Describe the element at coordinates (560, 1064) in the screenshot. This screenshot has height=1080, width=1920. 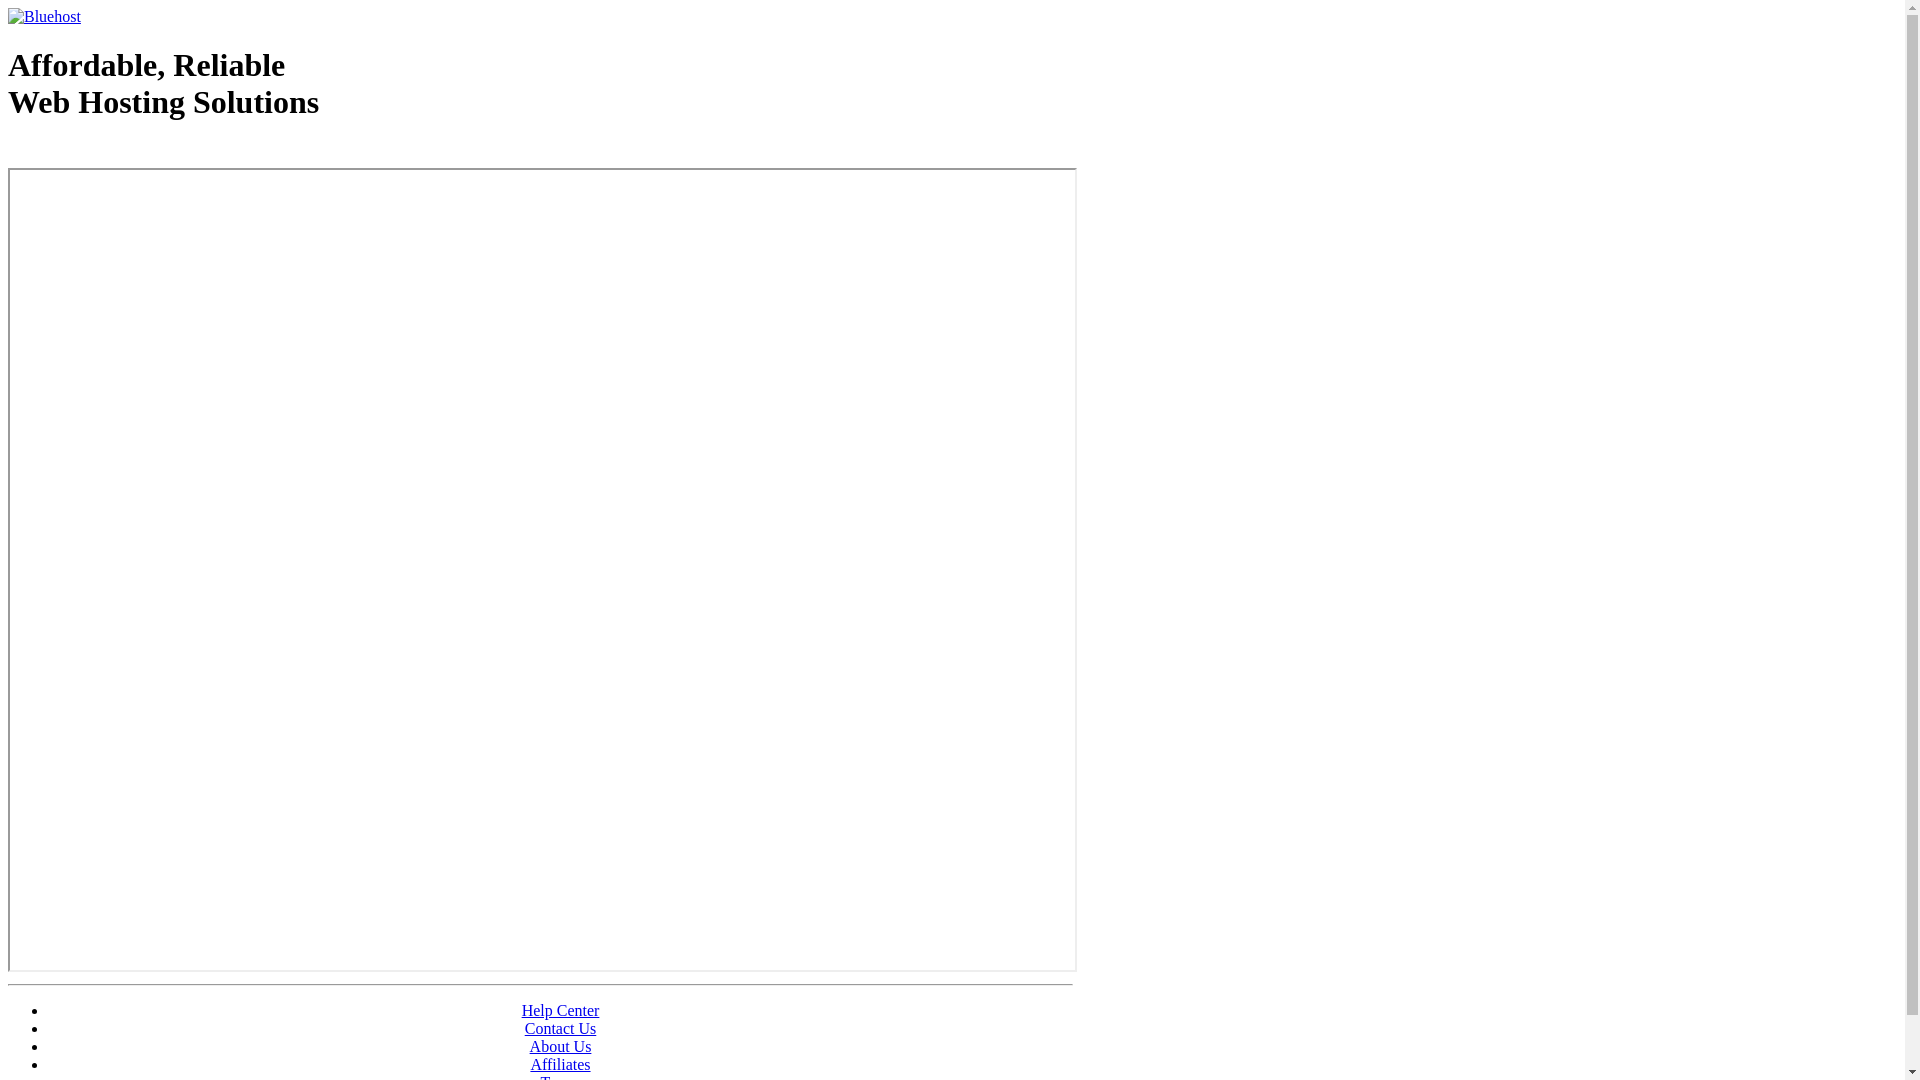
I see `Affiliates` at that location.